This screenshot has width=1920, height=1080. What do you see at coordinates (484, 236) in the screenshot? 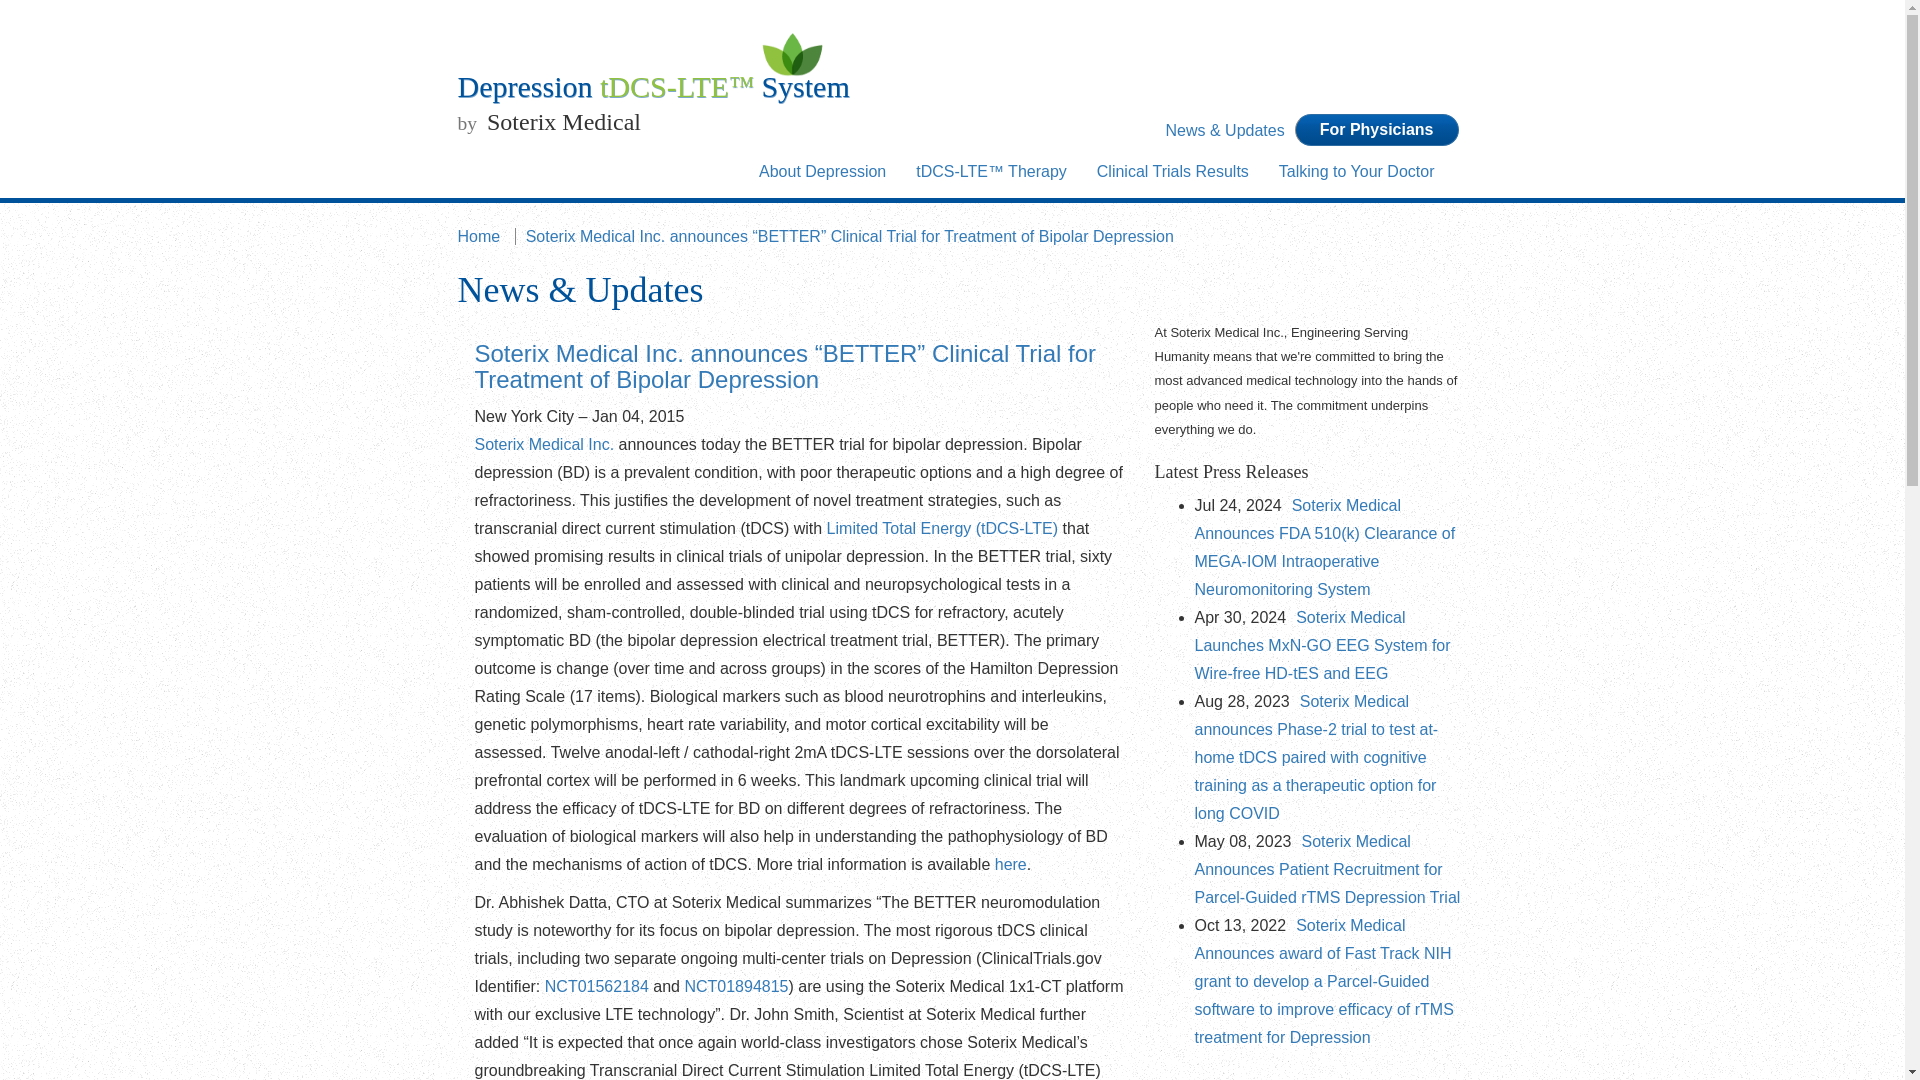
I see `Home` at bounding box center [484, 236].